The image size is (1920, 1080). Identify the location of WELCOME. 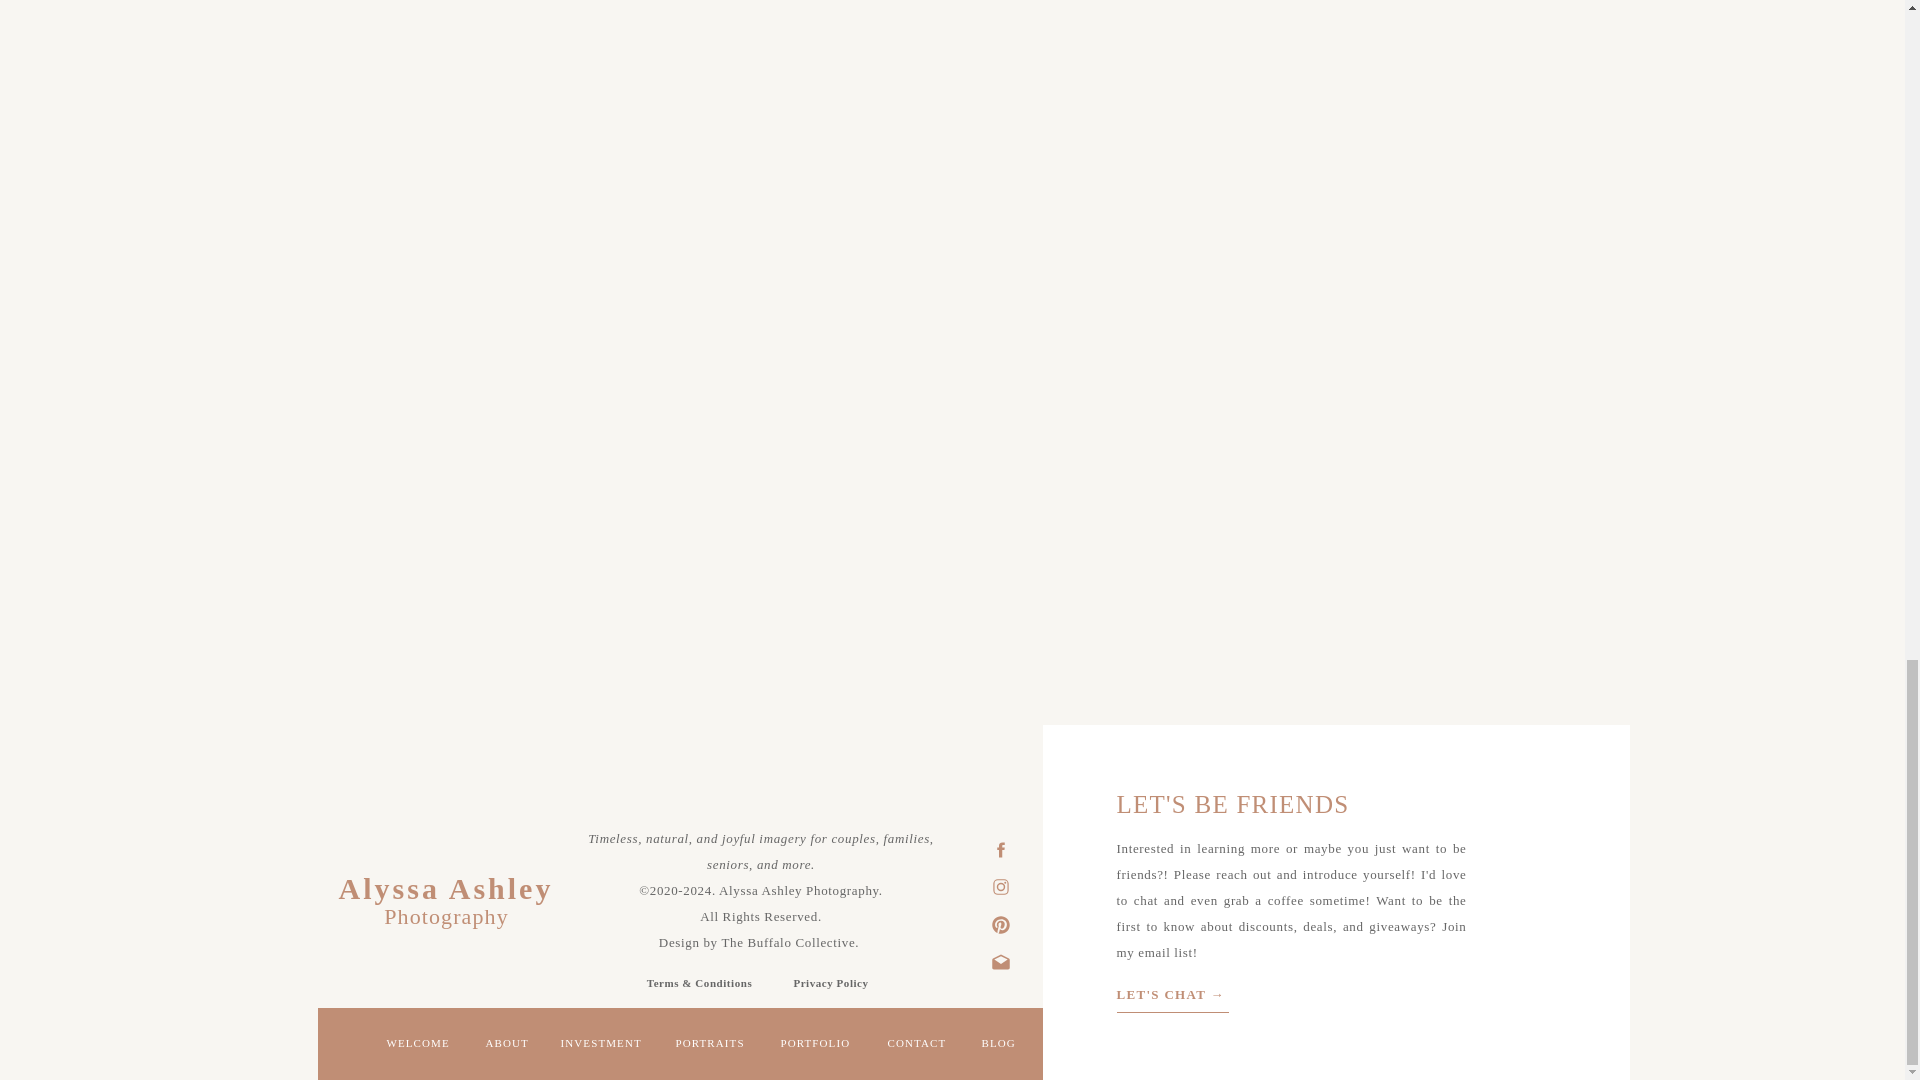
(420, 1046).